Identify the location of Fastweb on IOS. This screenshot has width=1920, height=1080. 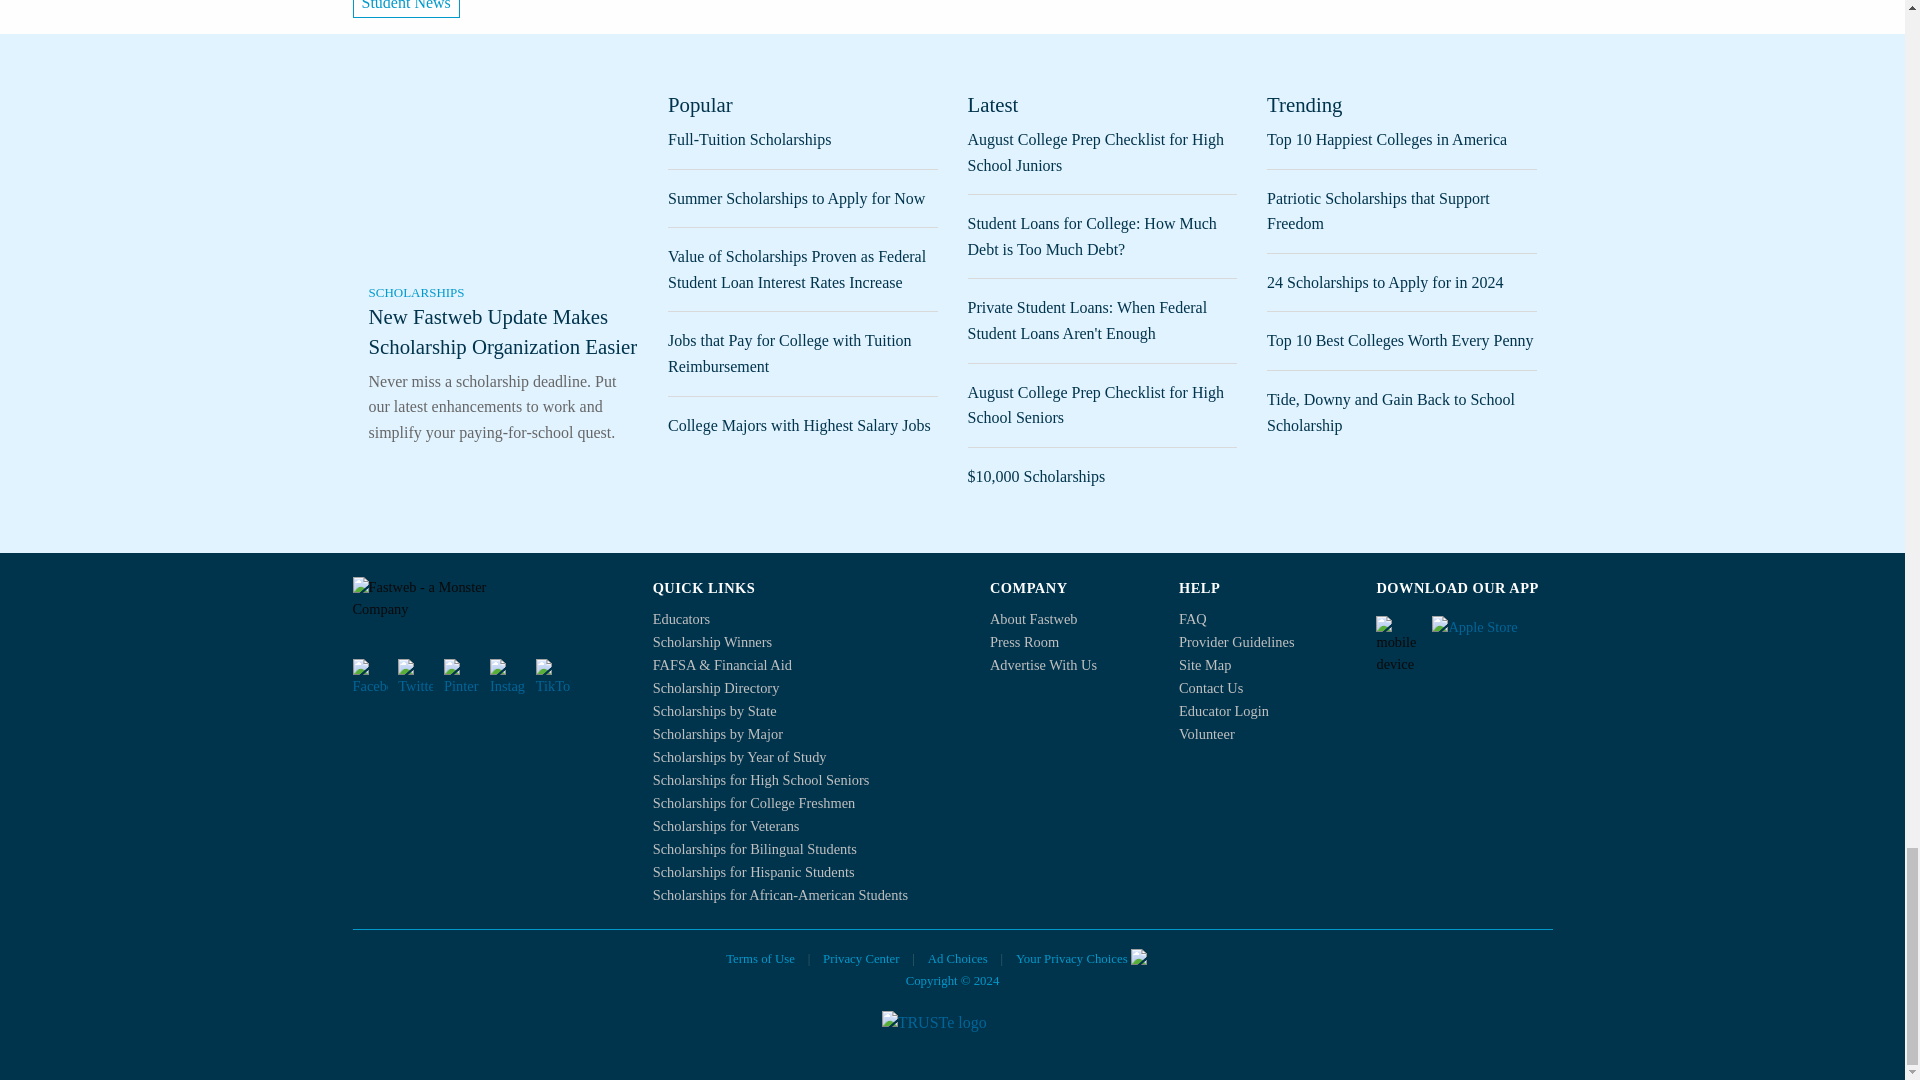
(1492, 634).